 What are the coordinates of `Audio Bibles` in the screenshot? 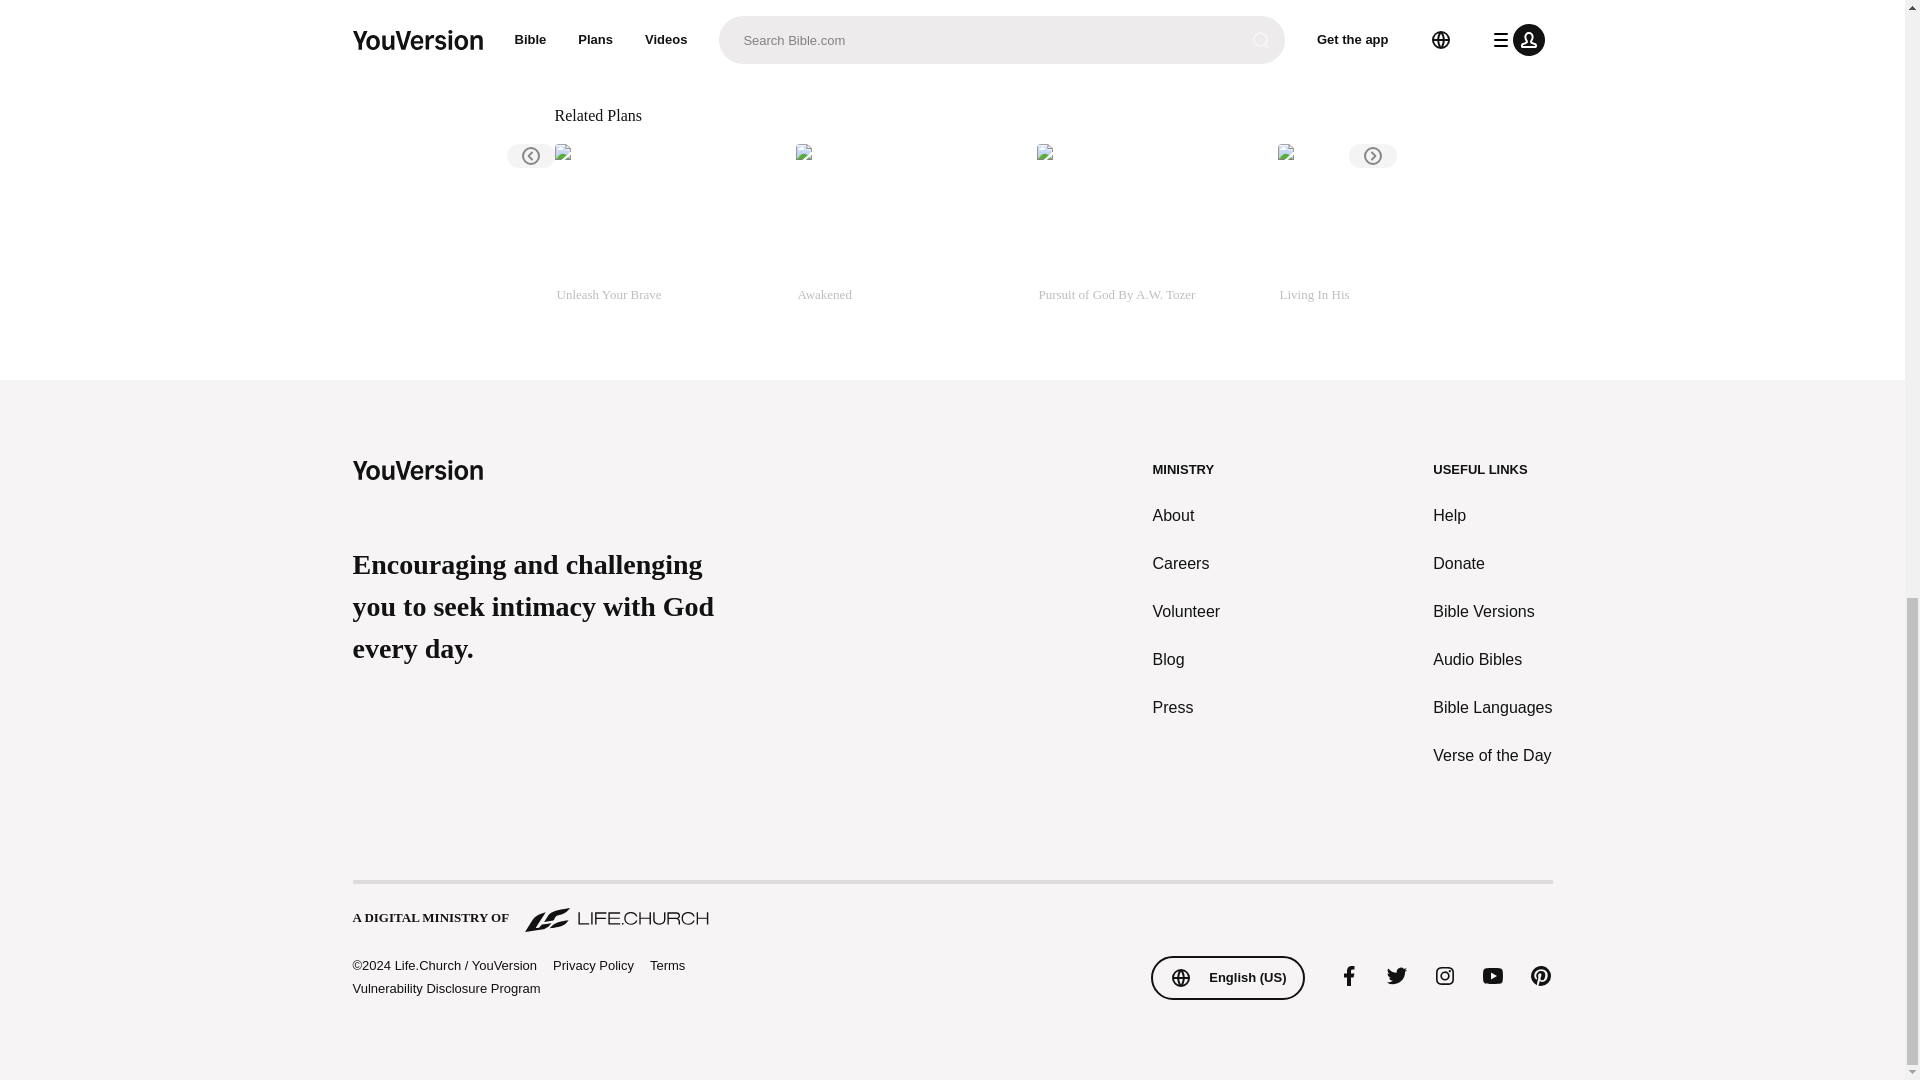 It's located at (1492, 660).